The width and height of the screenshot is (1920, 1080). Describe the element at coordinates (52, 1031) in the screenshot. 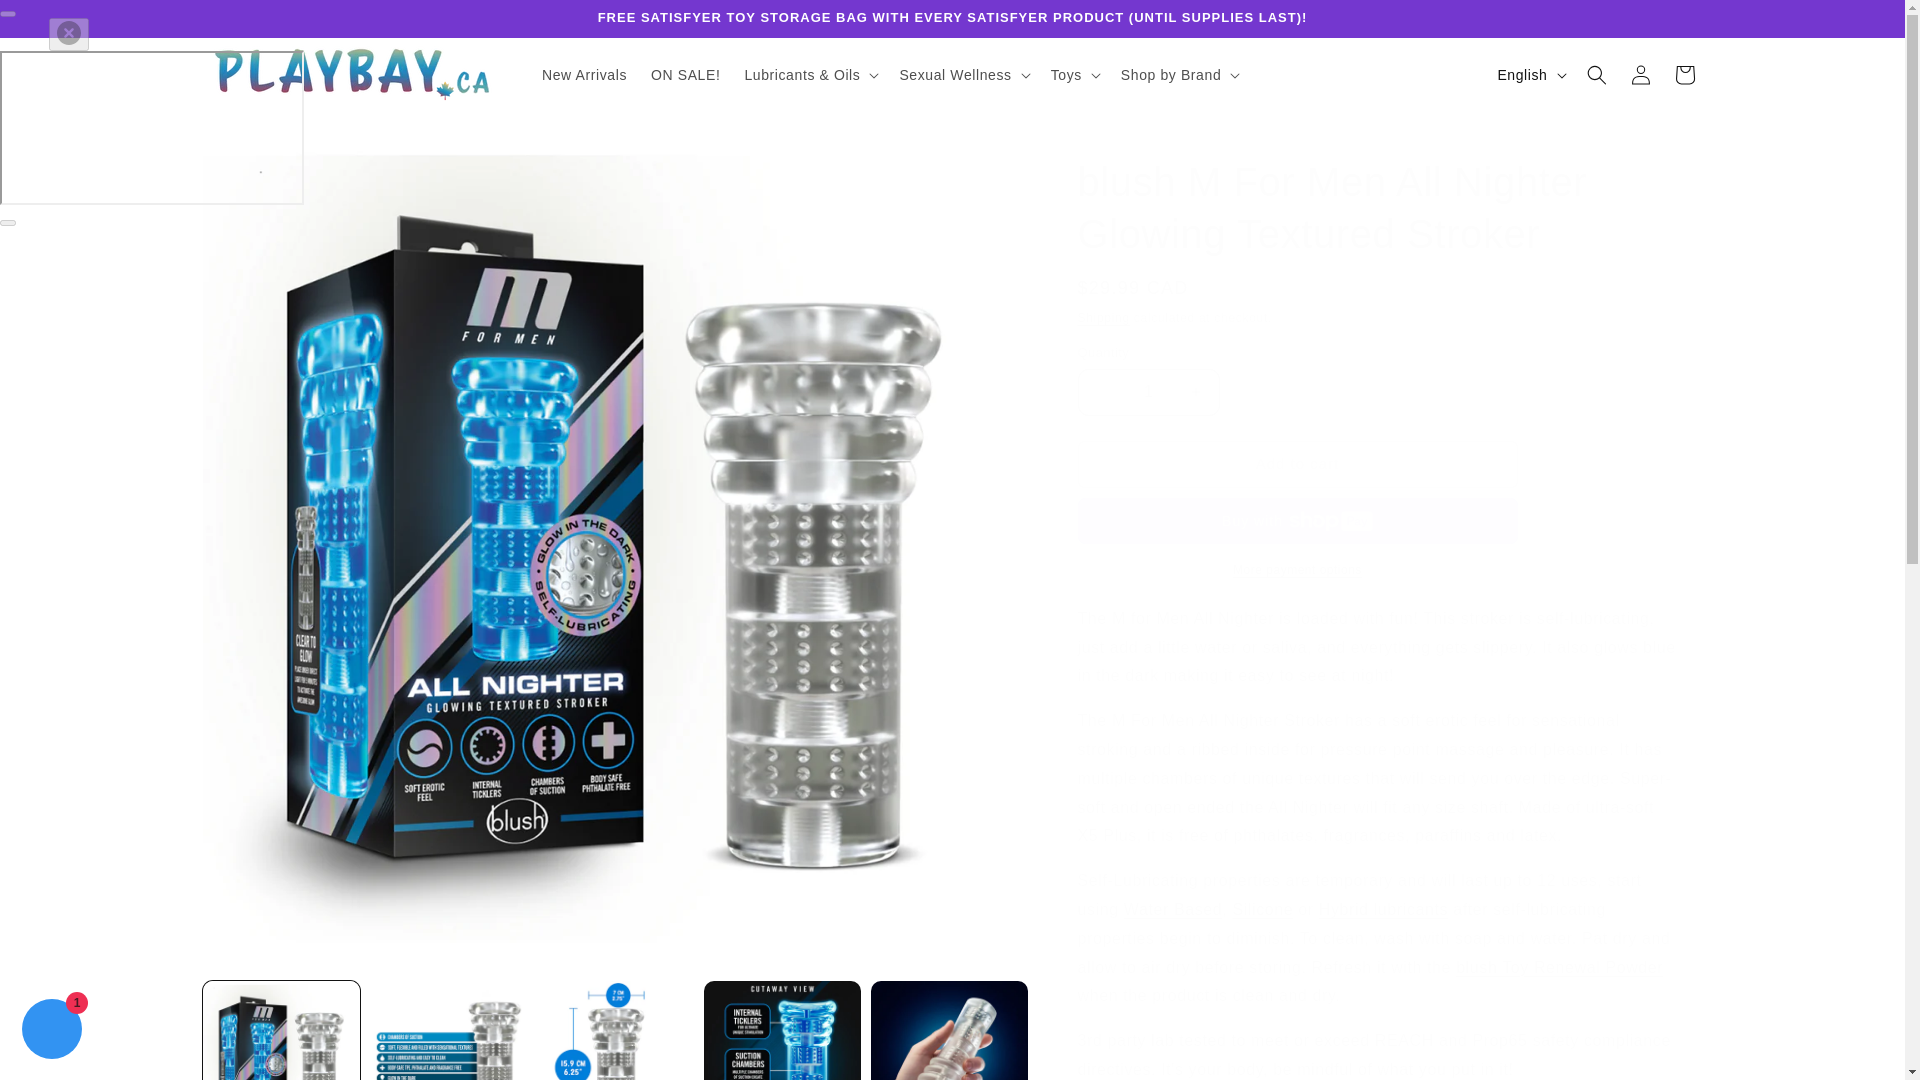

I see `Shopify online store chat` at that location.